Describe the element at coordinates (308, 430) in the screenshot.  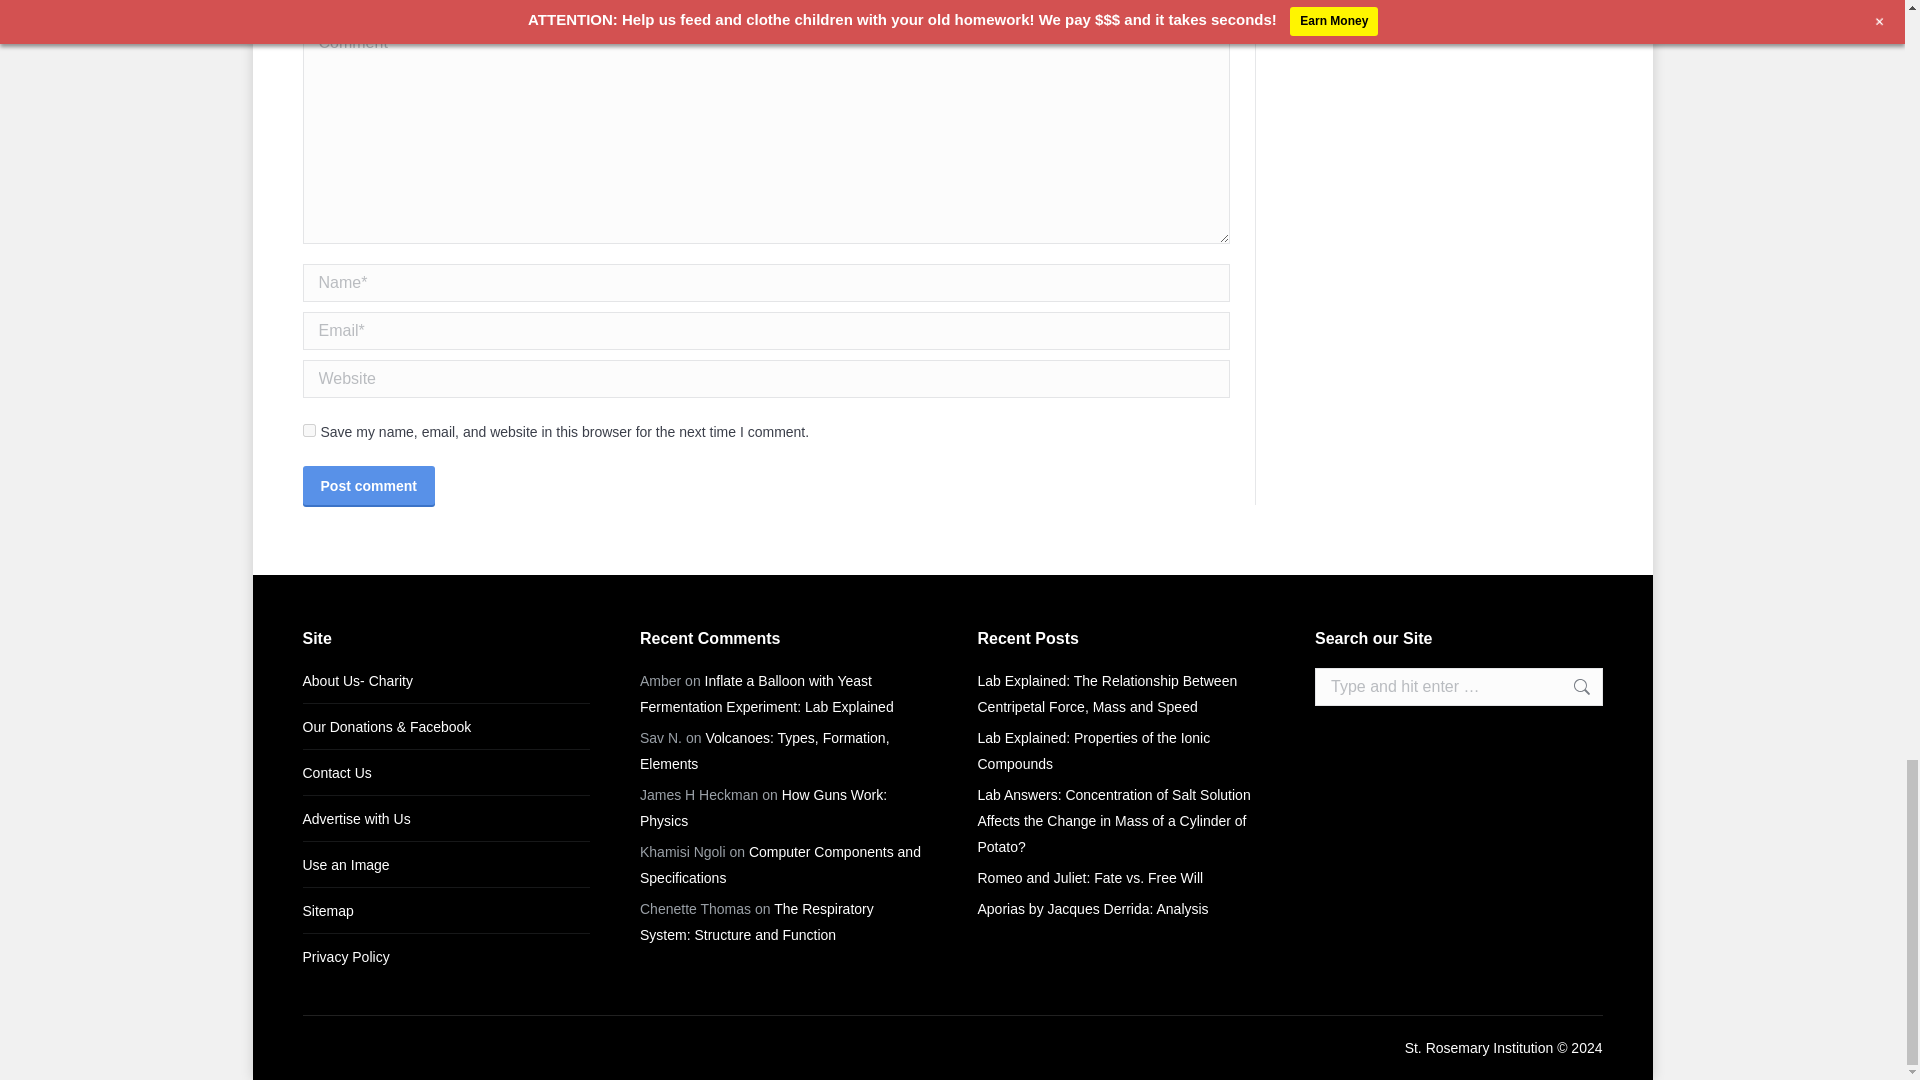
I see `yes` at that location.